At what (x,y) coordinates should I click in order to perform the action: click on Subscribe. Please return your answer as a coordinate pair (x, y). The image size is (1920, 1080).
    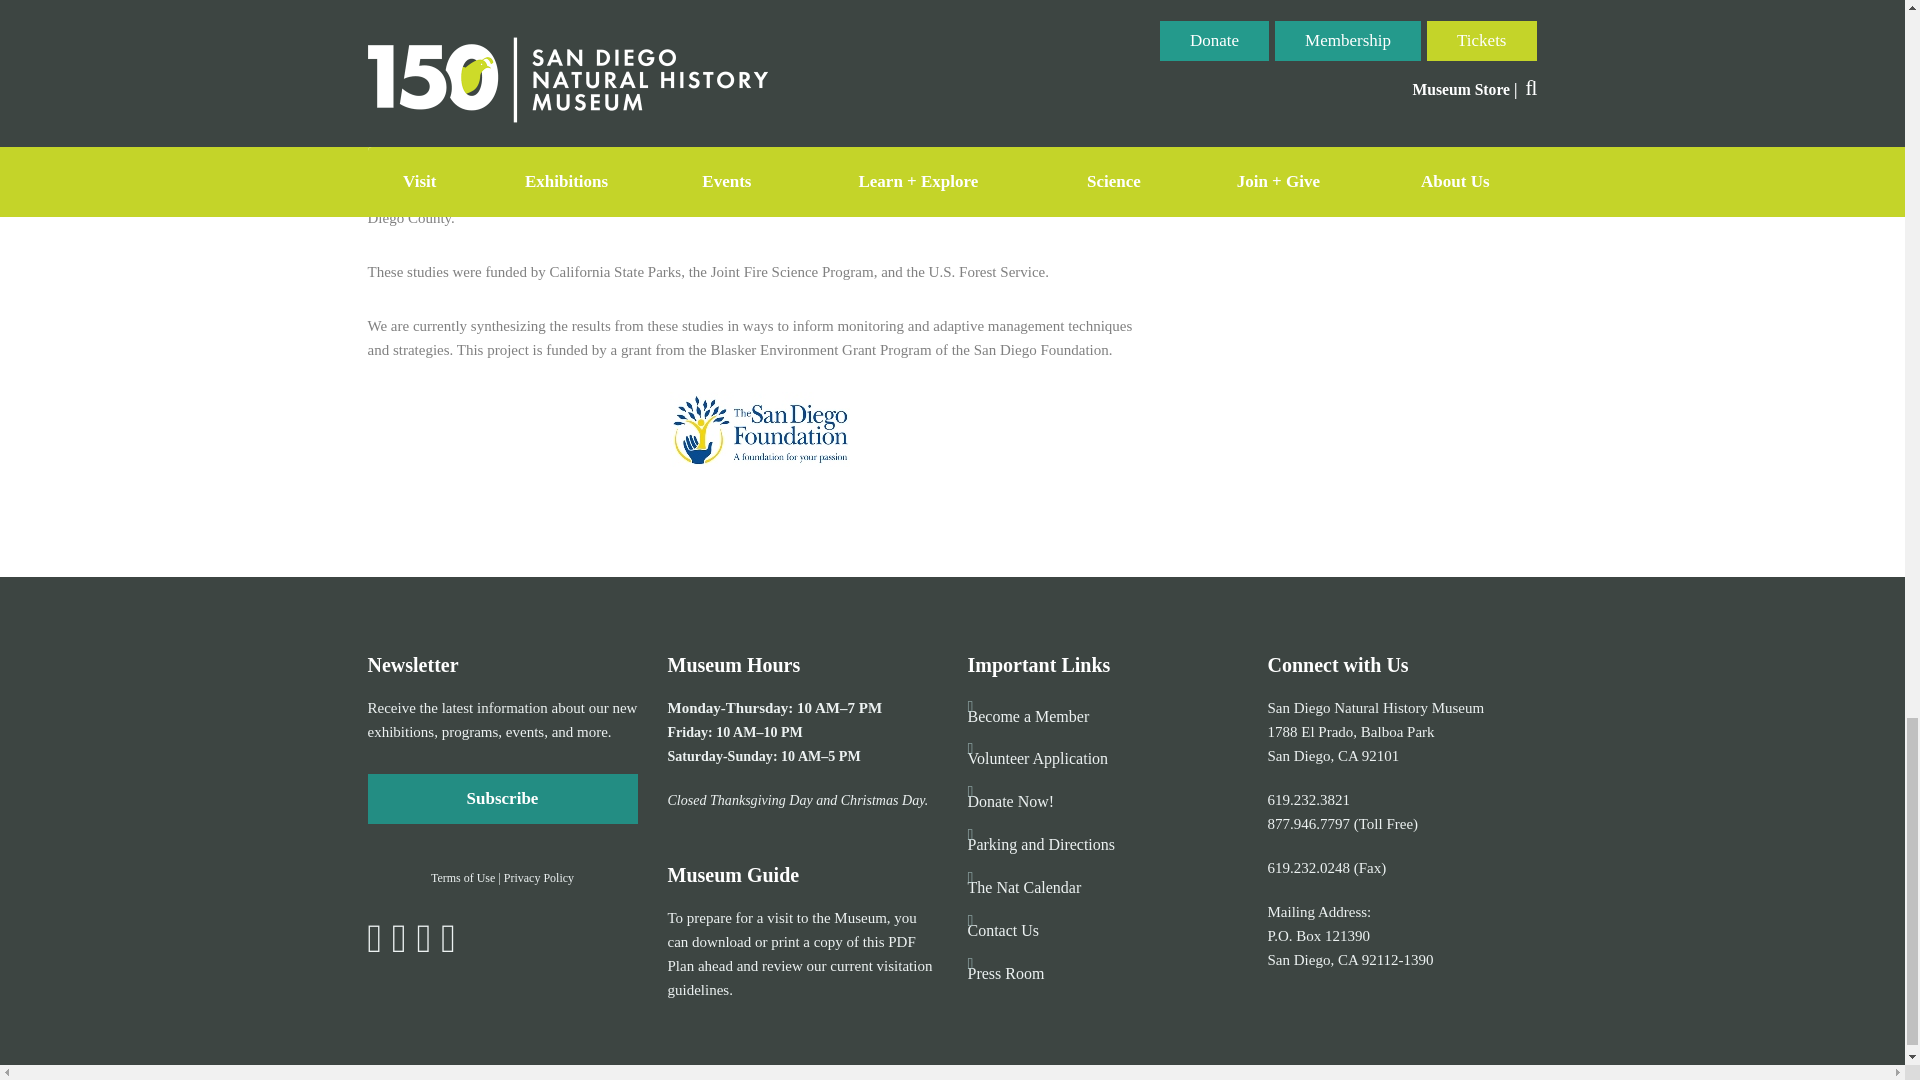
    Looking at the image, I should click on (502, 799).